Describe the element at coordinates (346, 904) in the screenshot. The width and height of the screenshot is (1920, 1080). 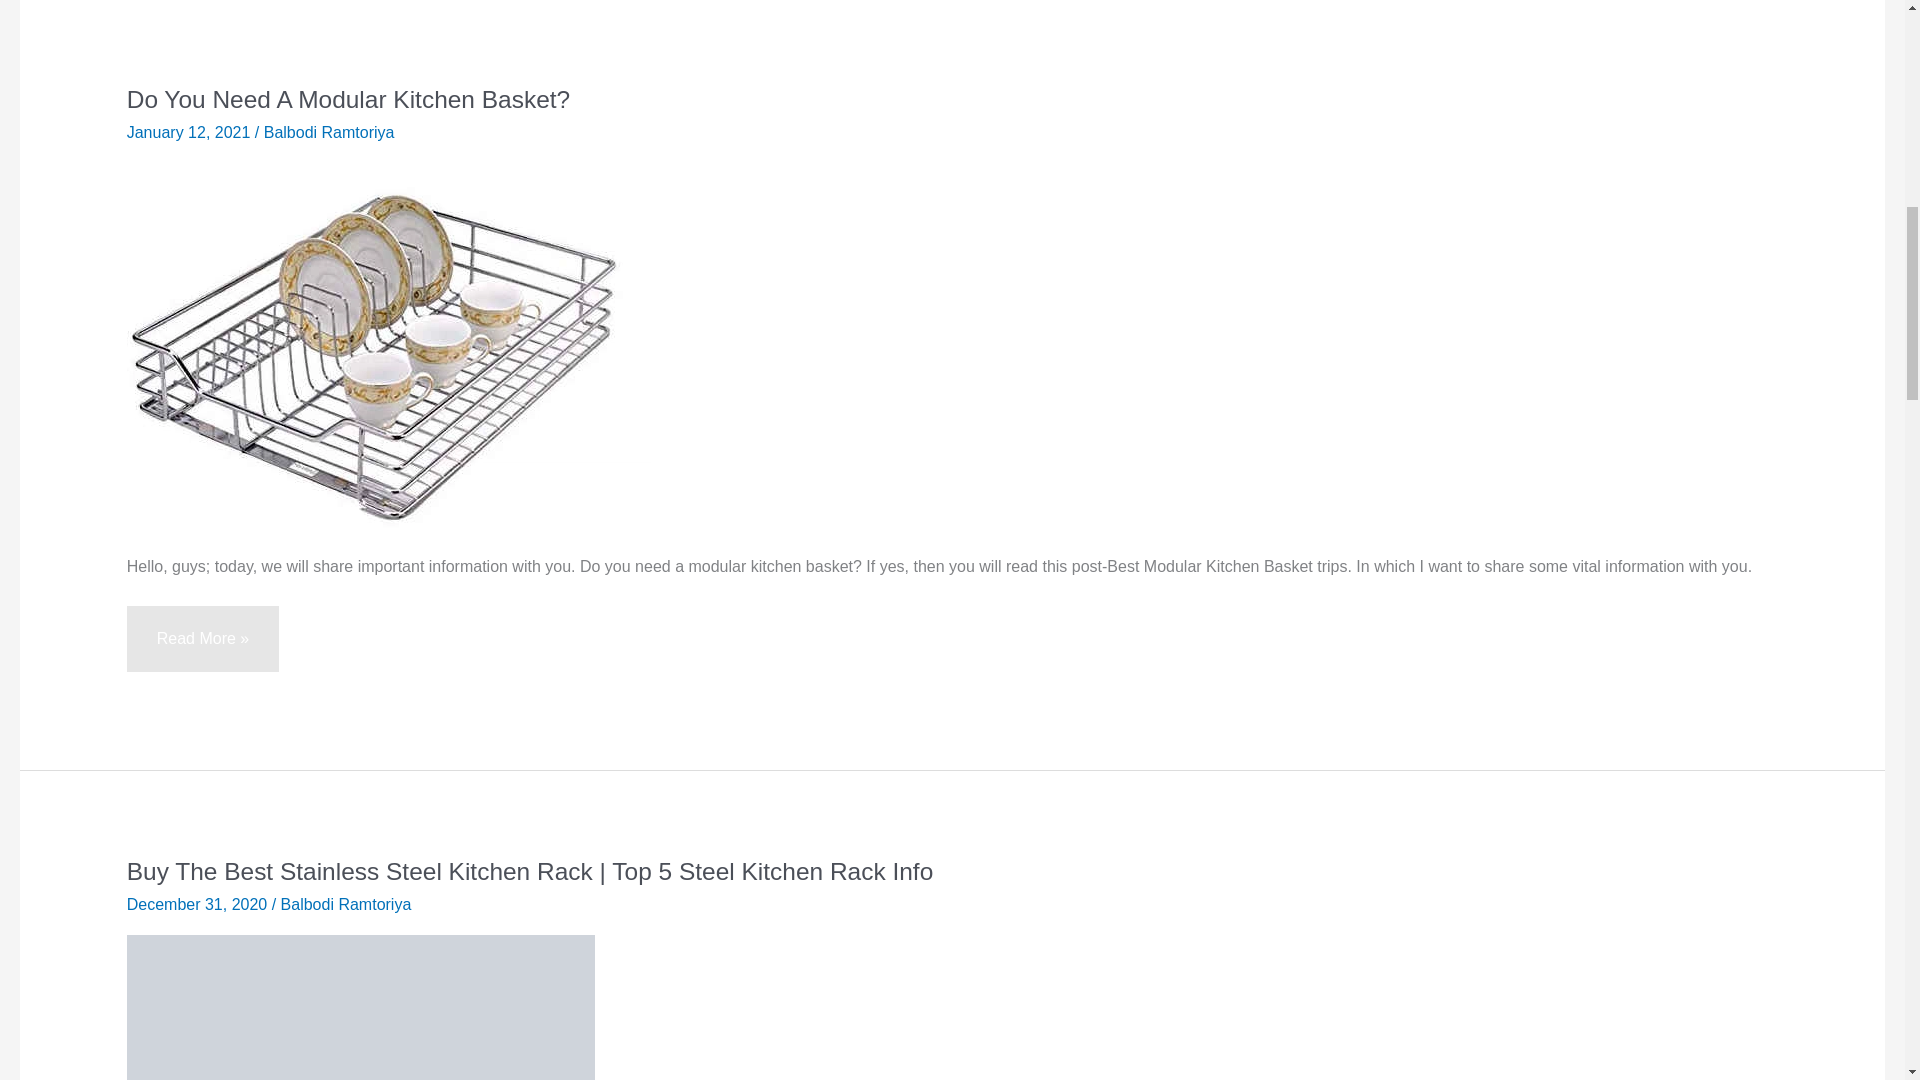
I see `View all posts by Balbodi Ramtoriya` at that location.